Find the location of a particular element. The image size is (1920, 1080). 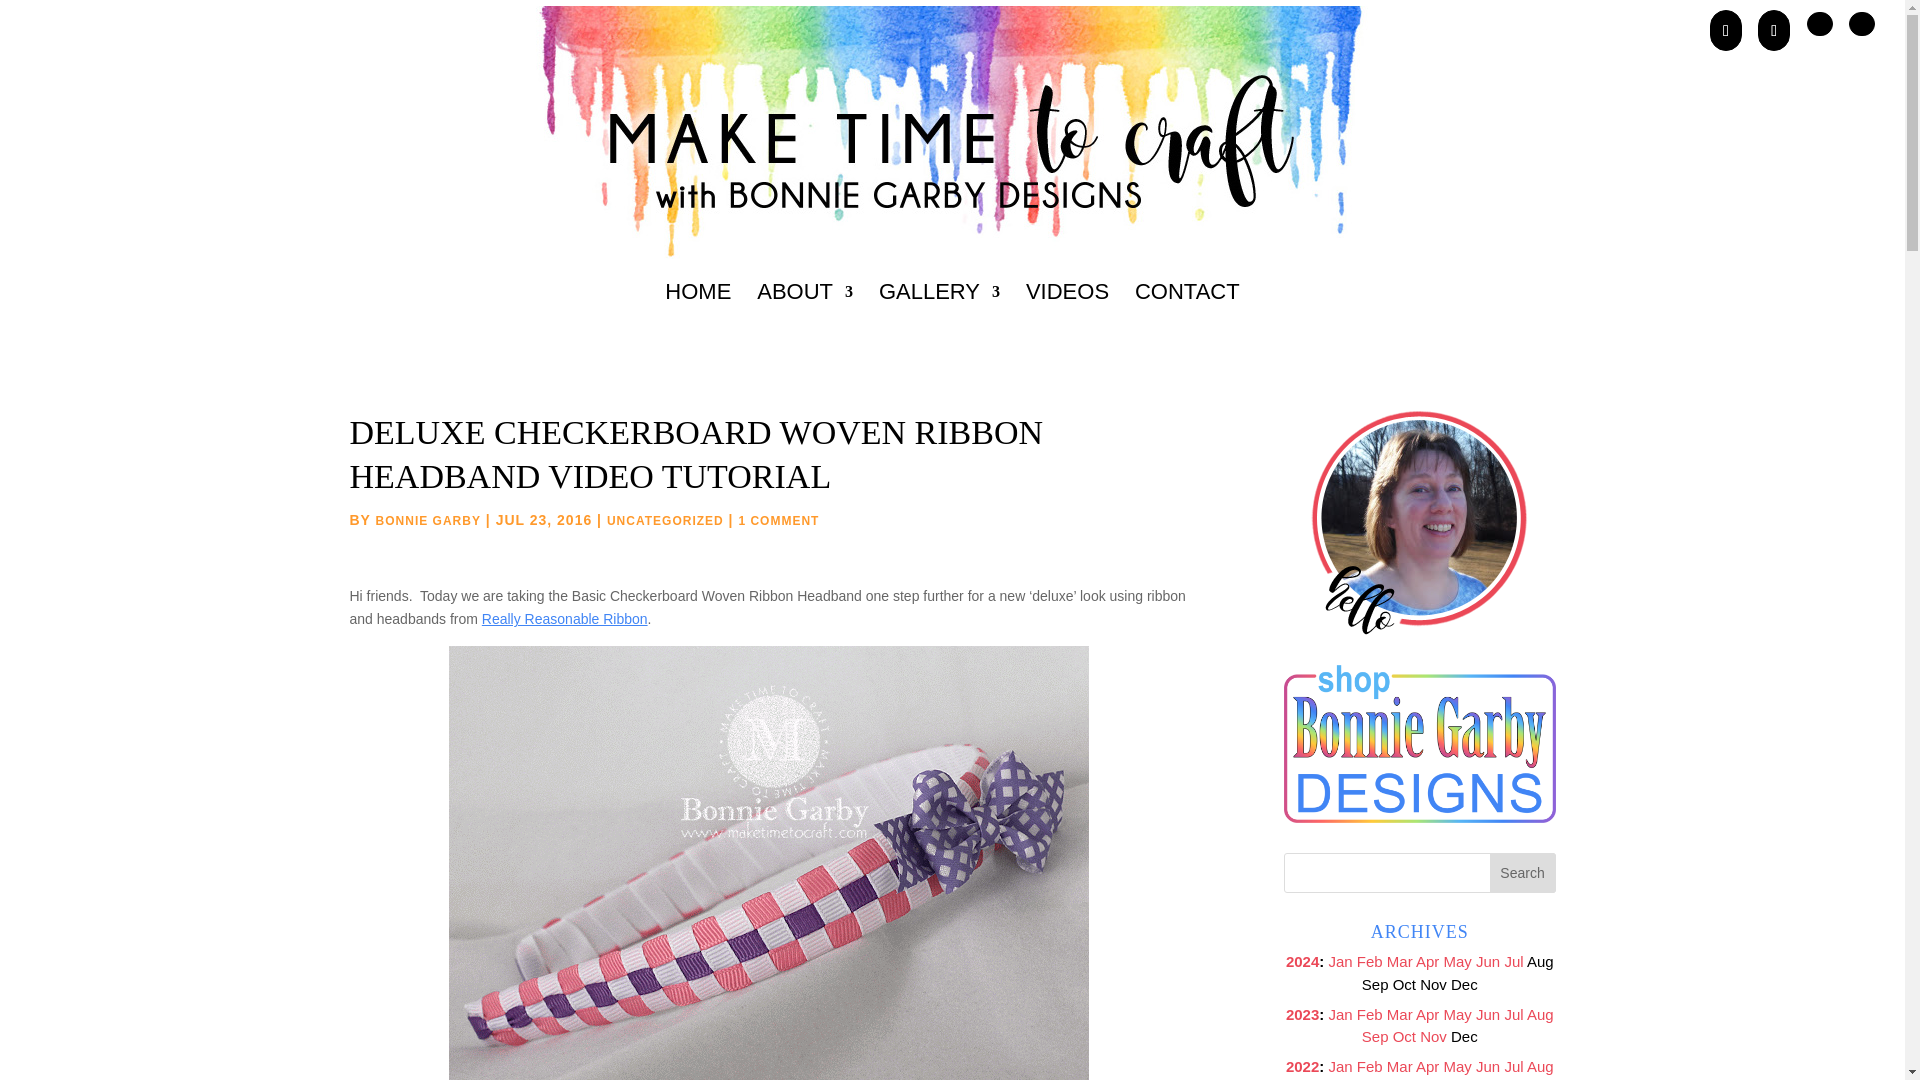

CONTACT is located at coordinates (1187, 318).